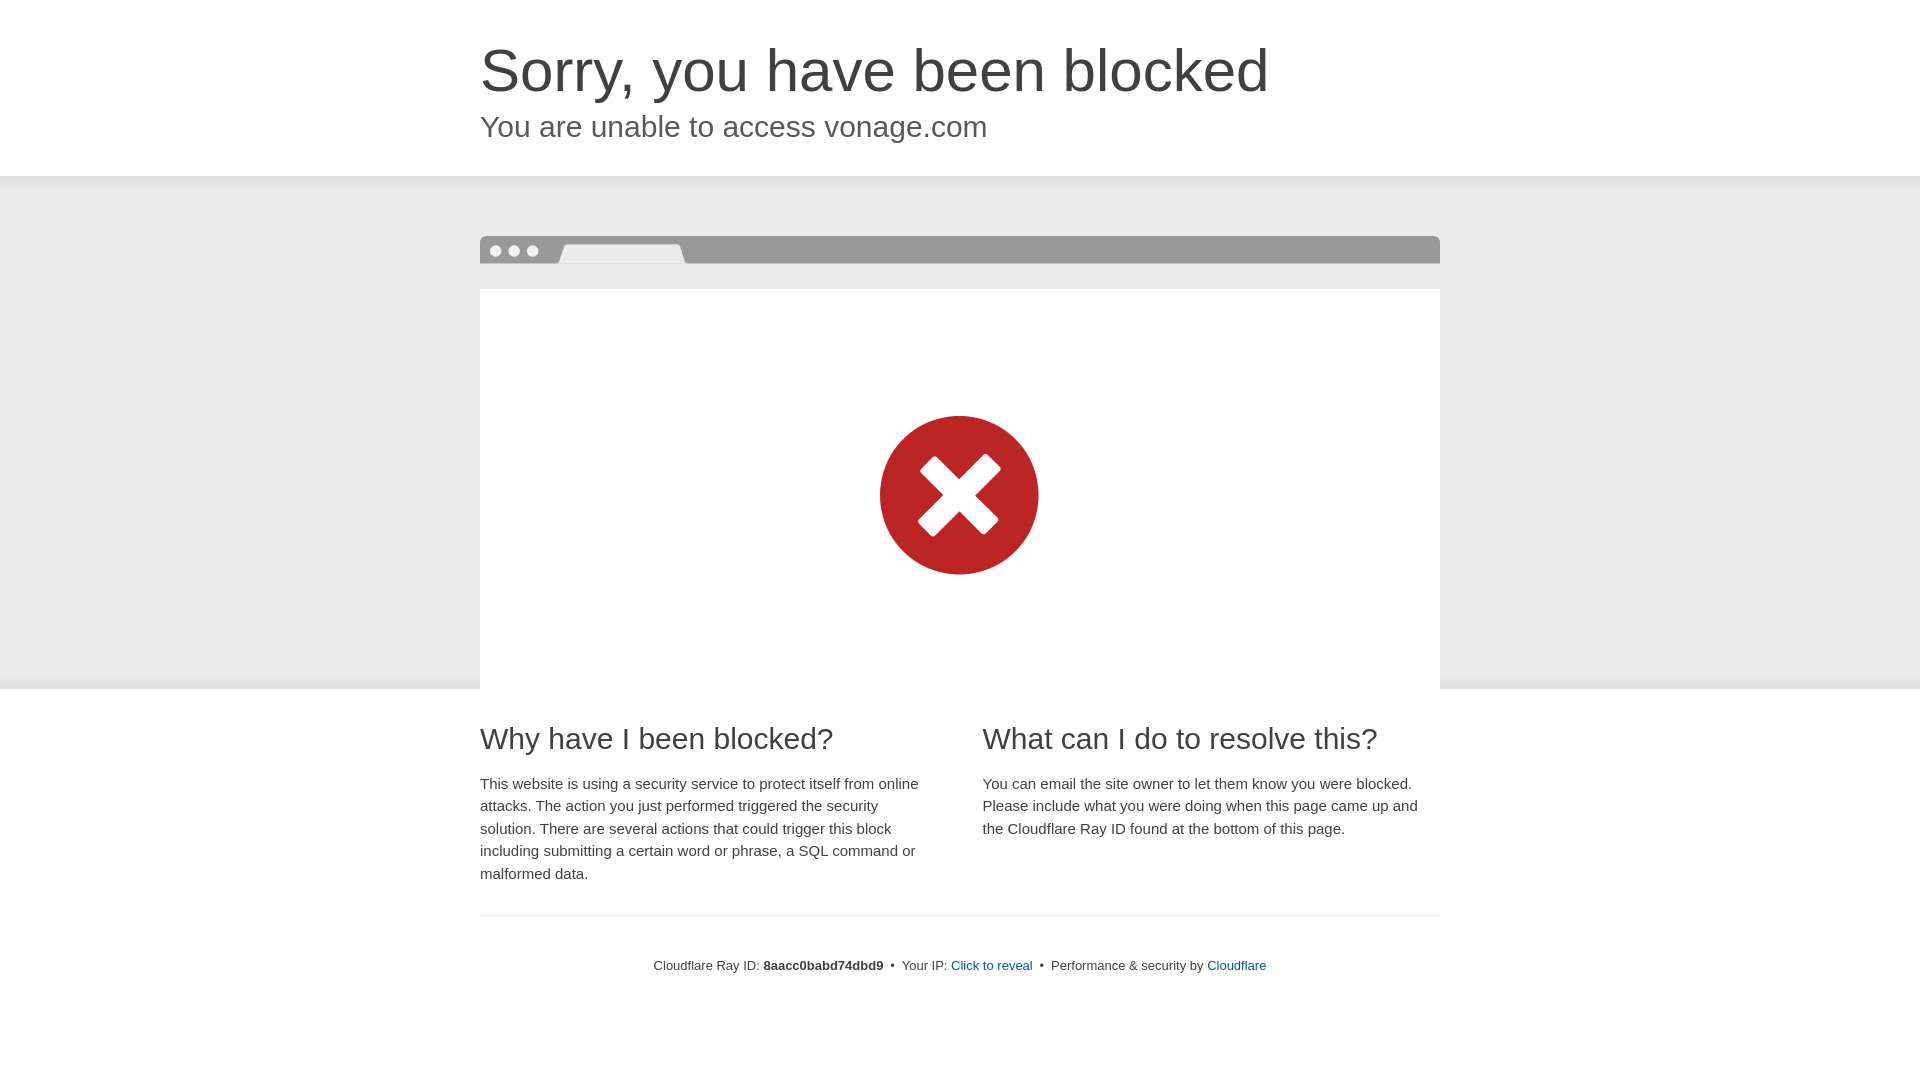 The width and height of the screenshot is (1920, 1080). I want to click on Cloudflare, so click(1236, 965).